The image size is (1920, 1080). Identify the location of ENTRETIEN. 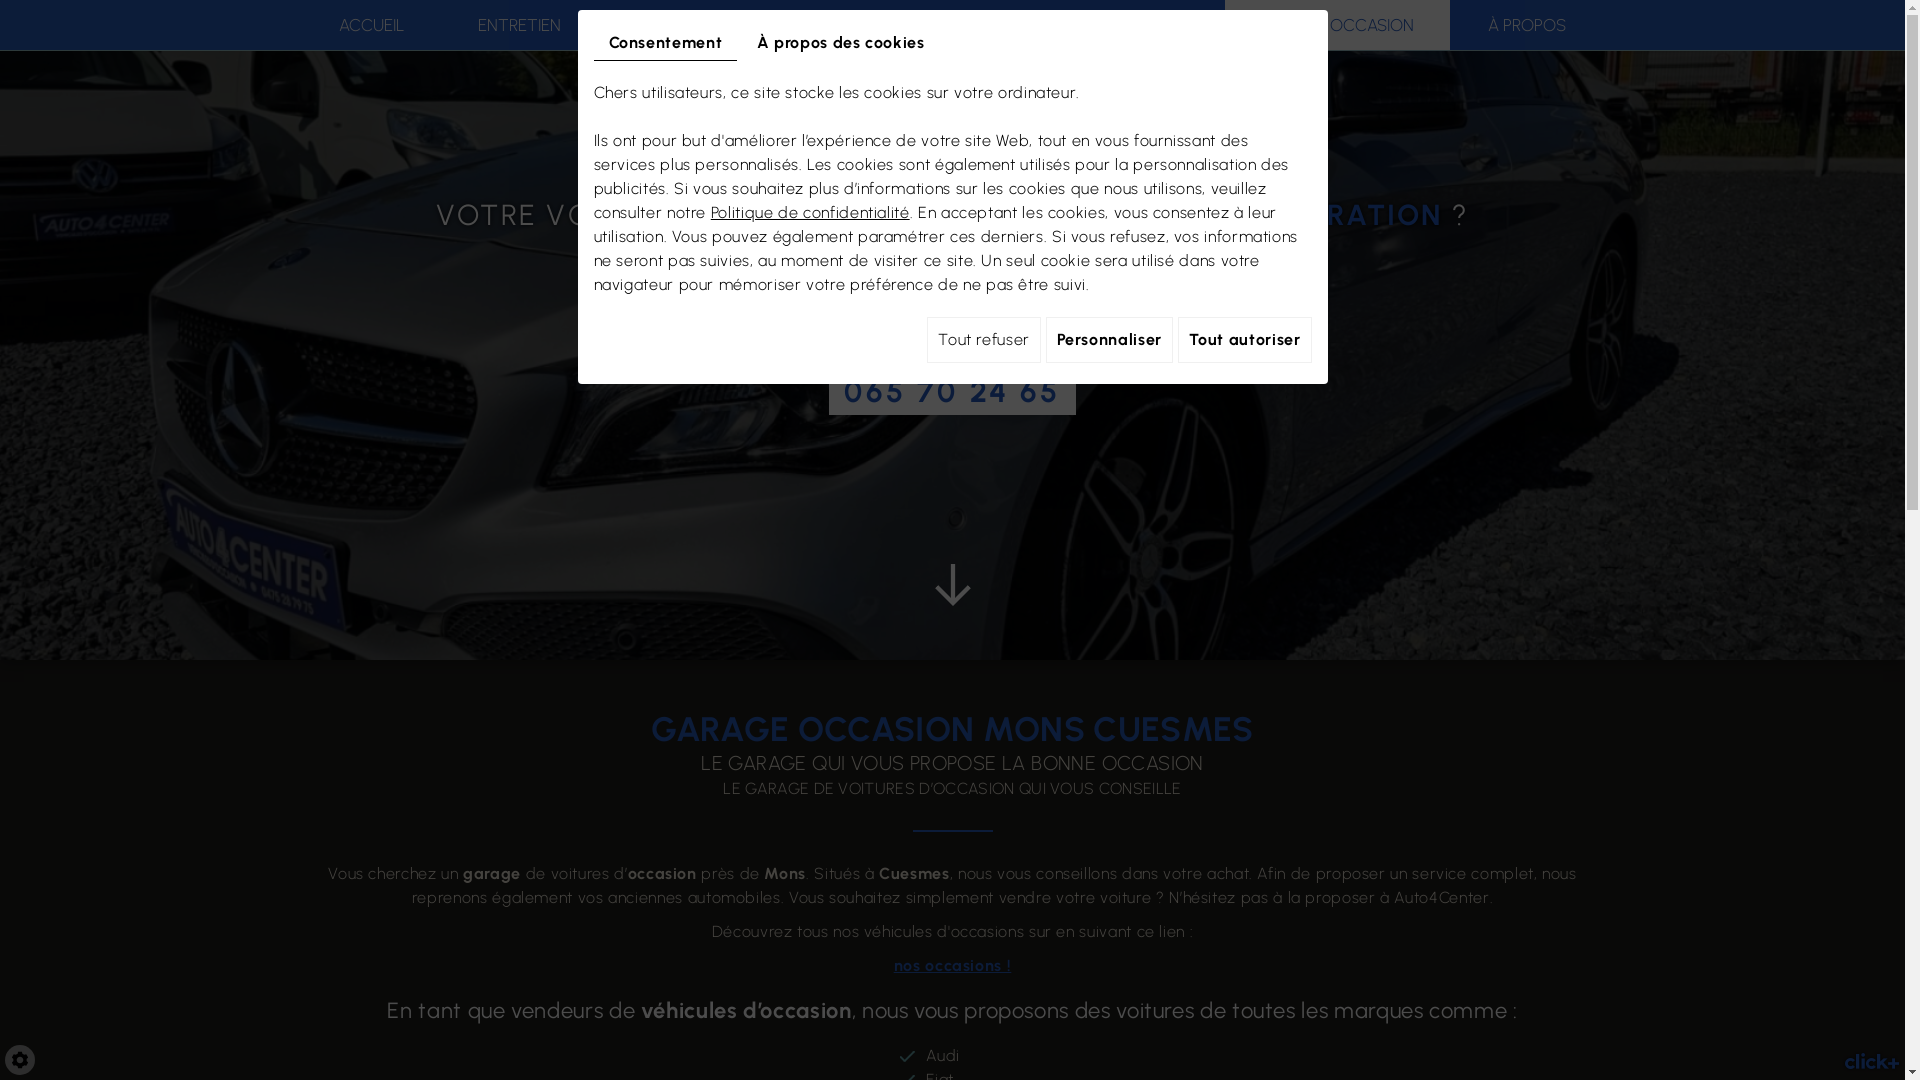
(520, 25).